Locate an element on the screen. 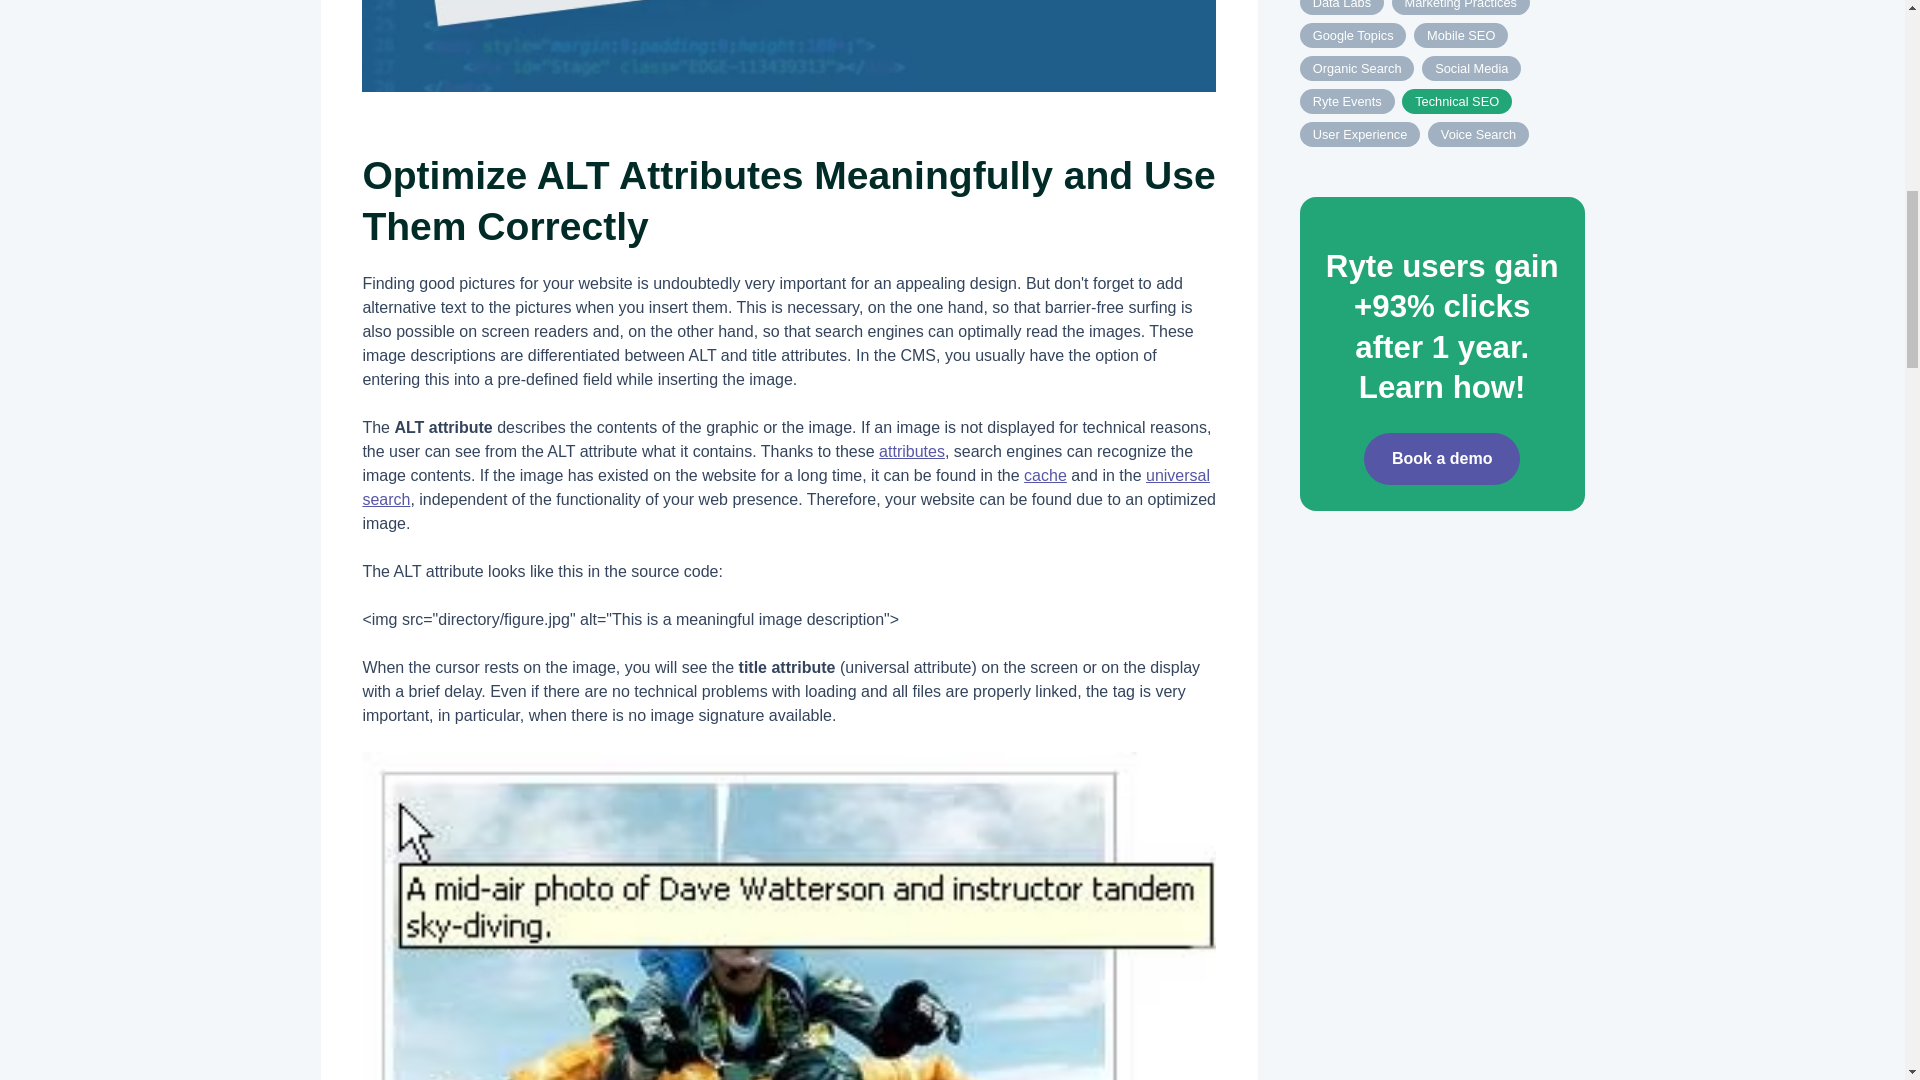 The image size is (1920, 1080). cache is located at coordinates (1045, 474).